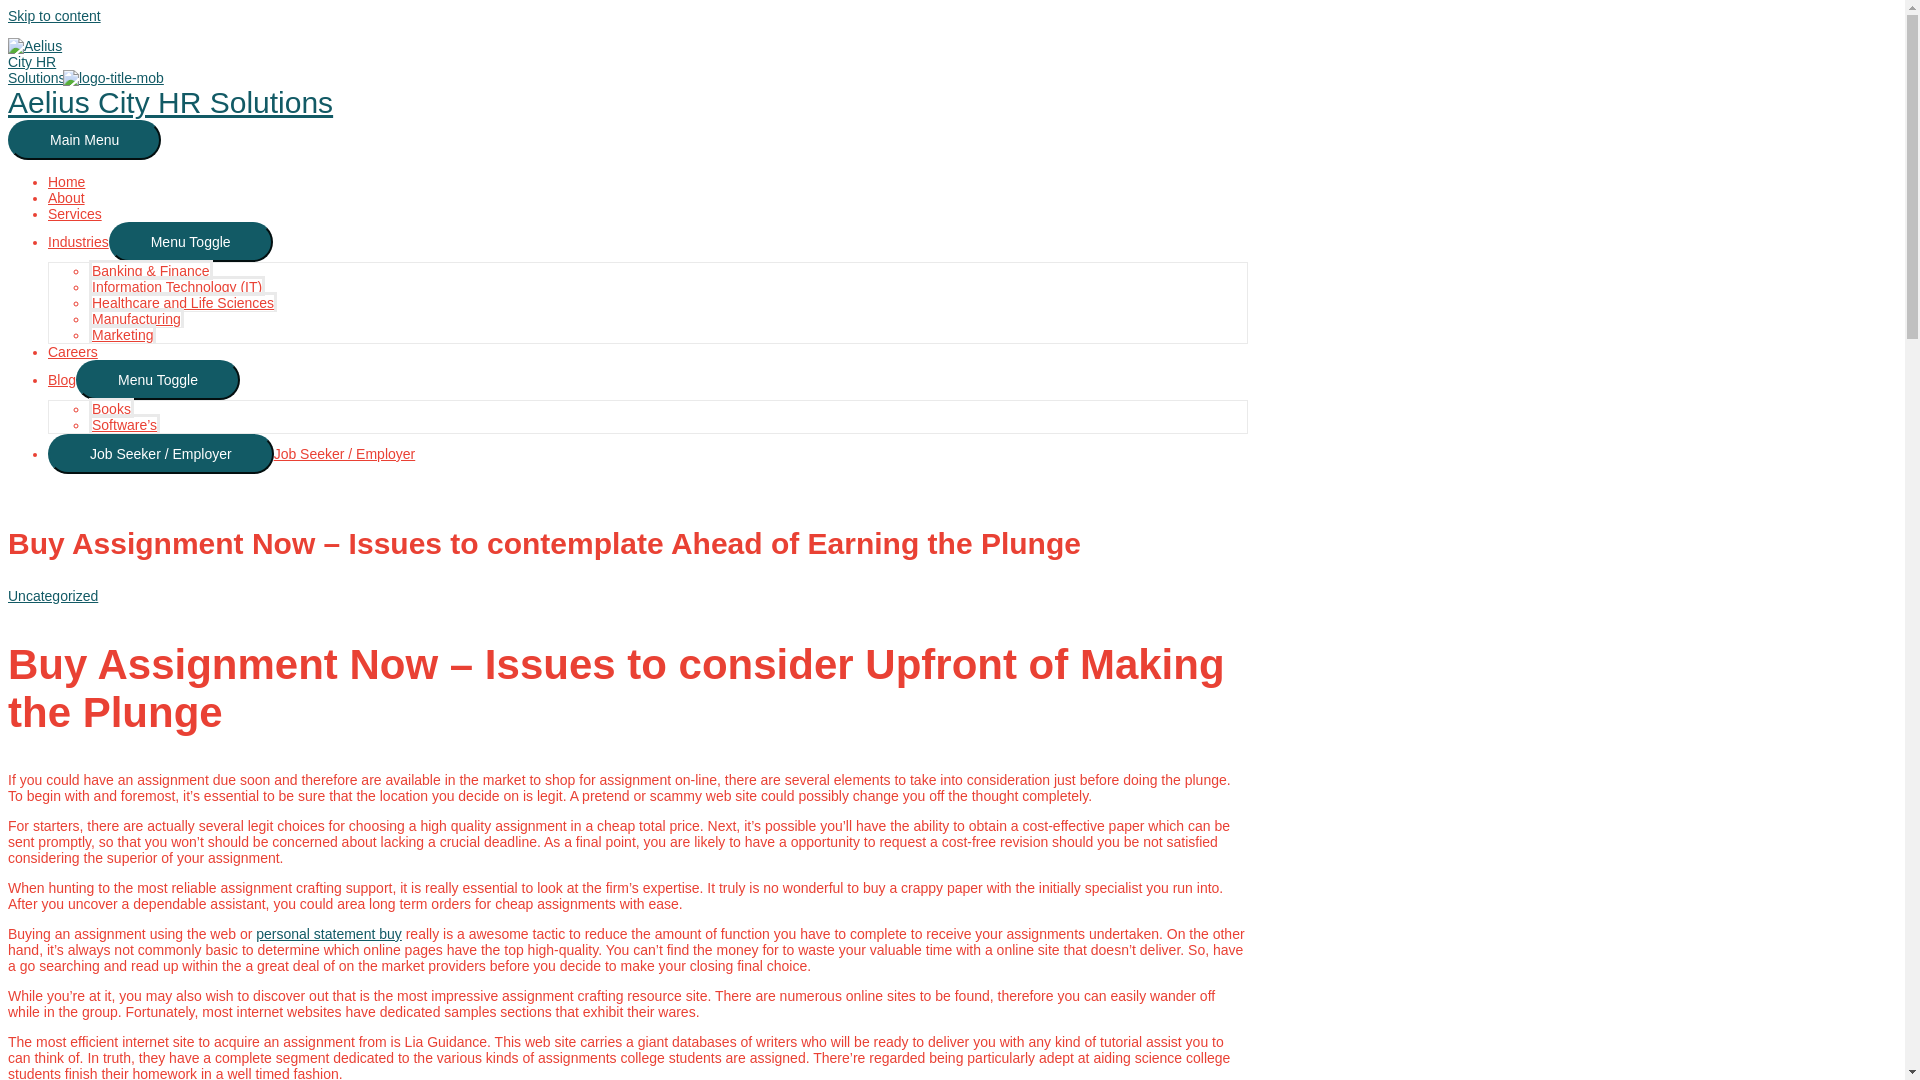 This screenshot has width=1920, height=1080. What do you see at coordinates (111, 408) in the screenshot?
I see `Books` at bounding box center [111, 408].